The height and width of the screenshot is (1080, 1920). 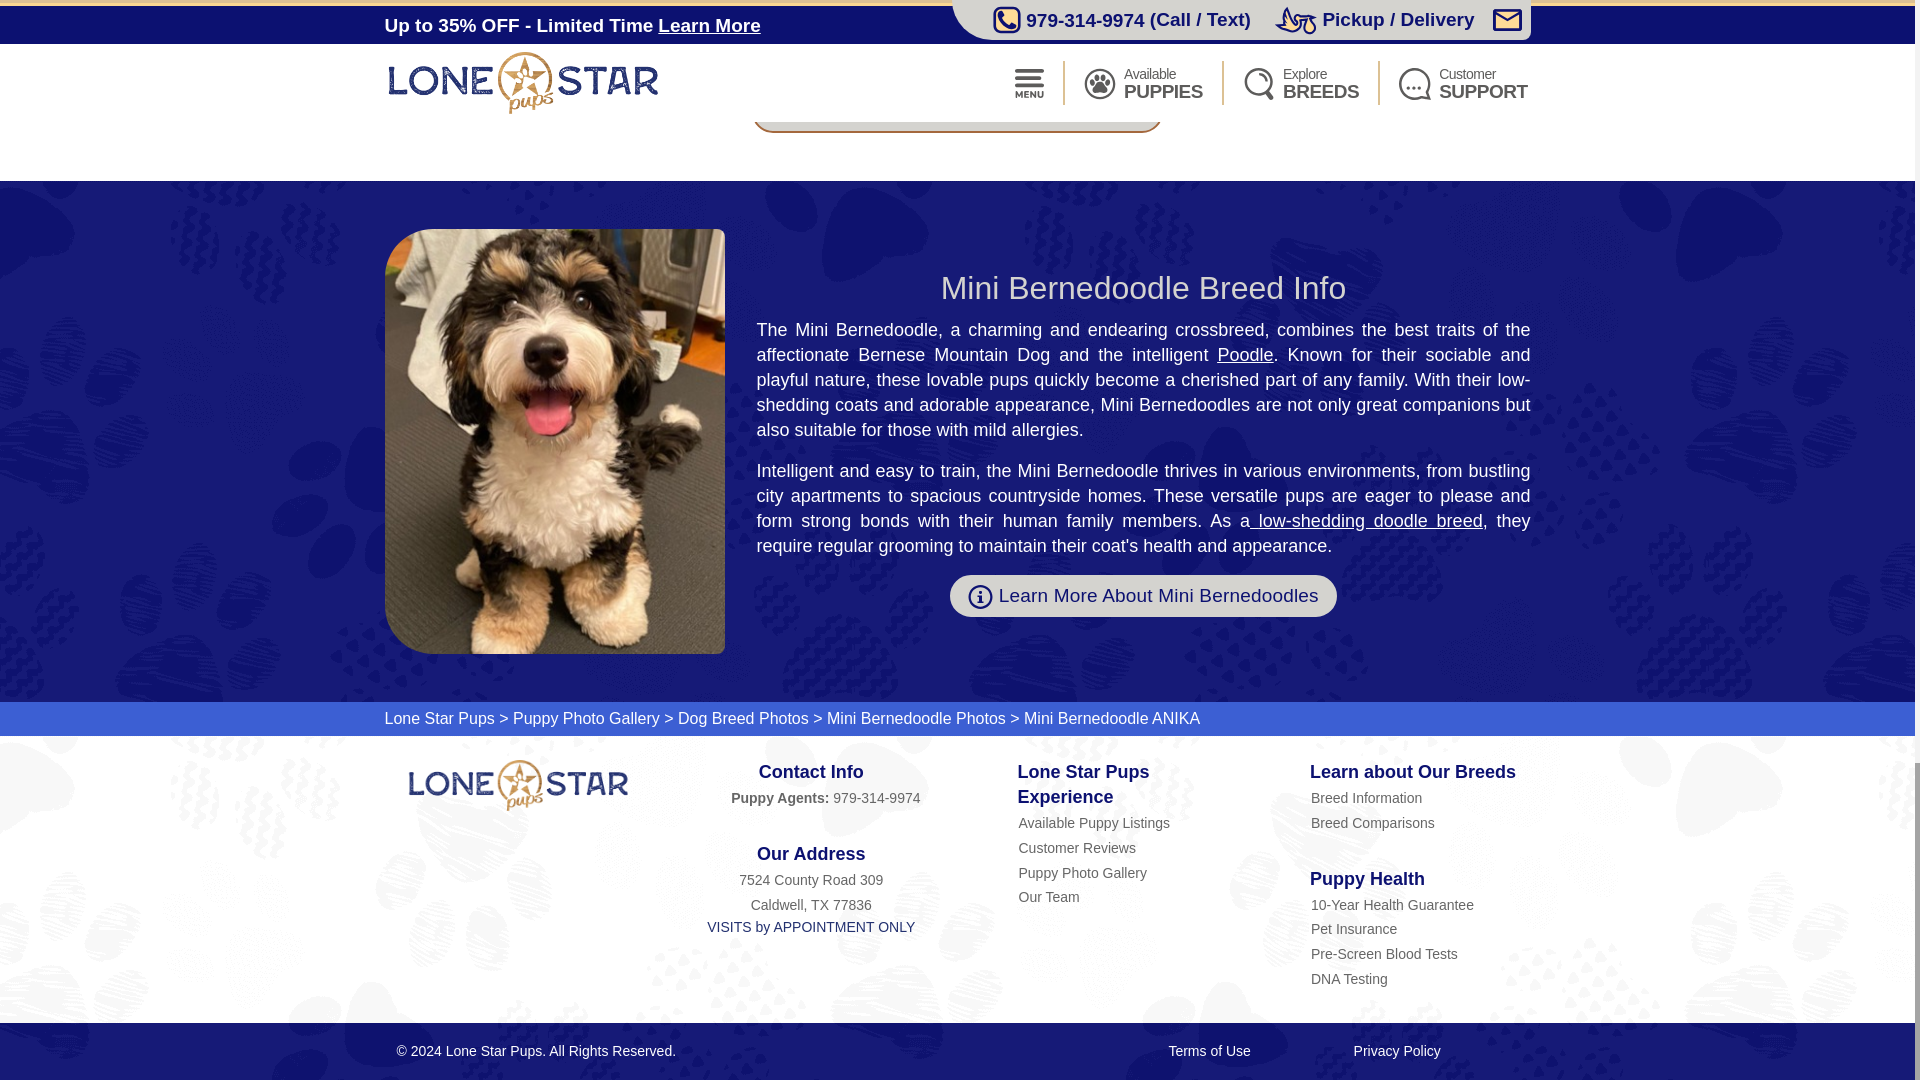 I want to click on Customer Reviews, so click(x=1128, y=847).